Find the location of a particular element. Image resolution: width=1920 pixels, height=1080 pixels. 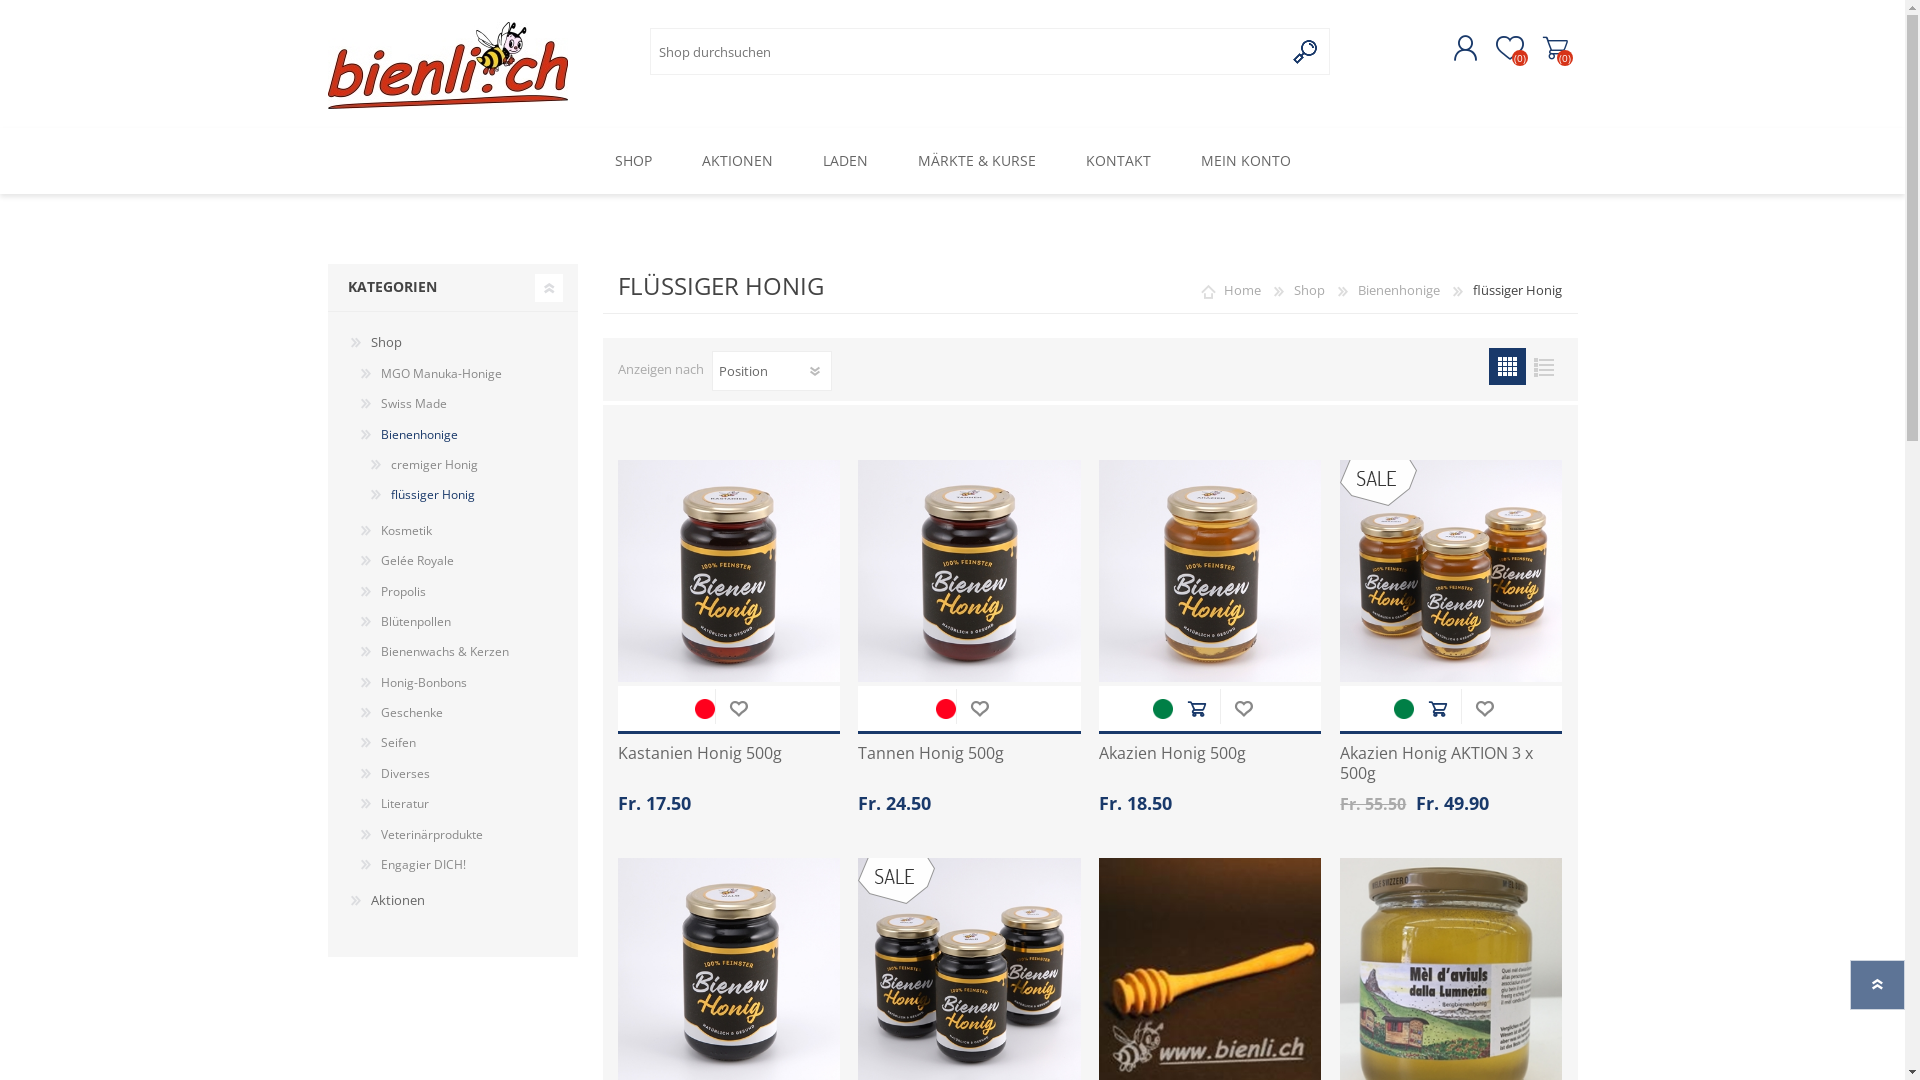

Kosmetik is located at coordinates (396, 531).